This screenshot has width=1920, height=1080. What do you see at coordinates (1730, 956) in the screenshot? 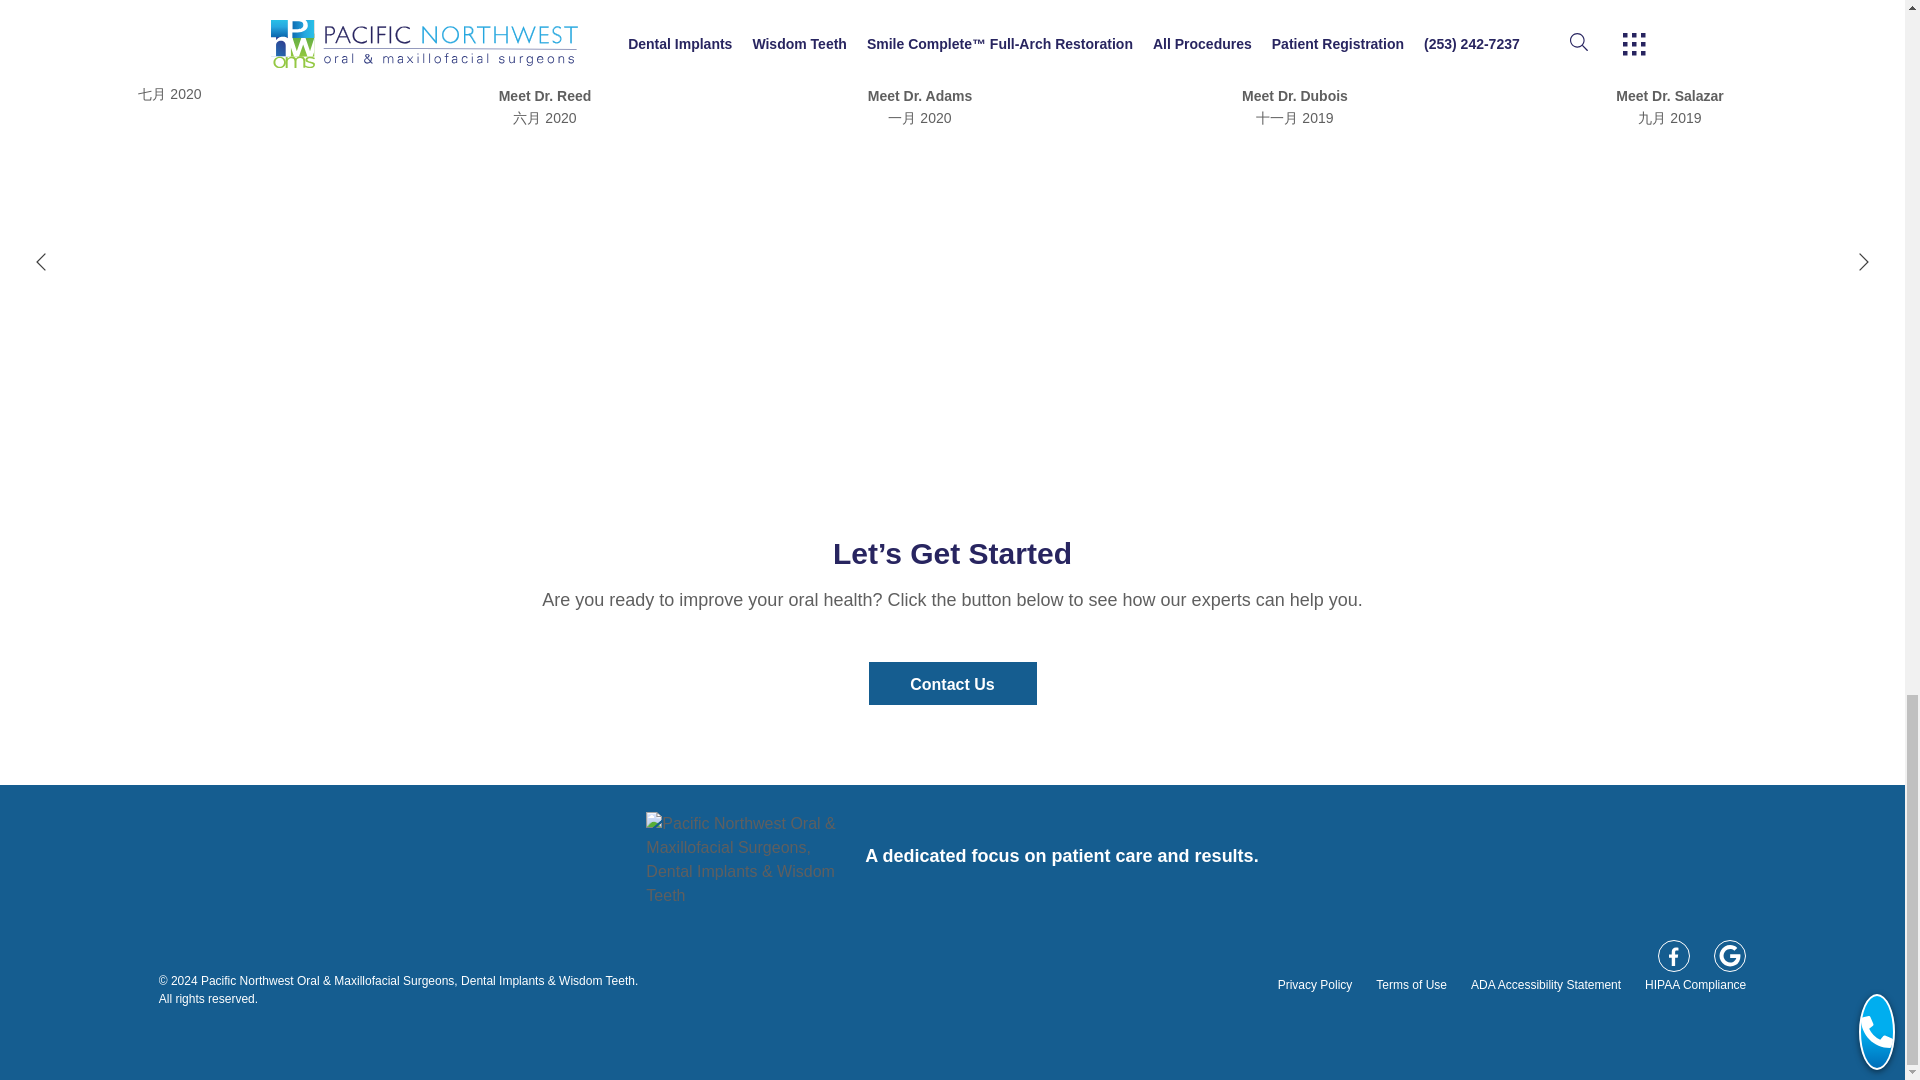
I see `Google` at bounding box center [1730, 956].